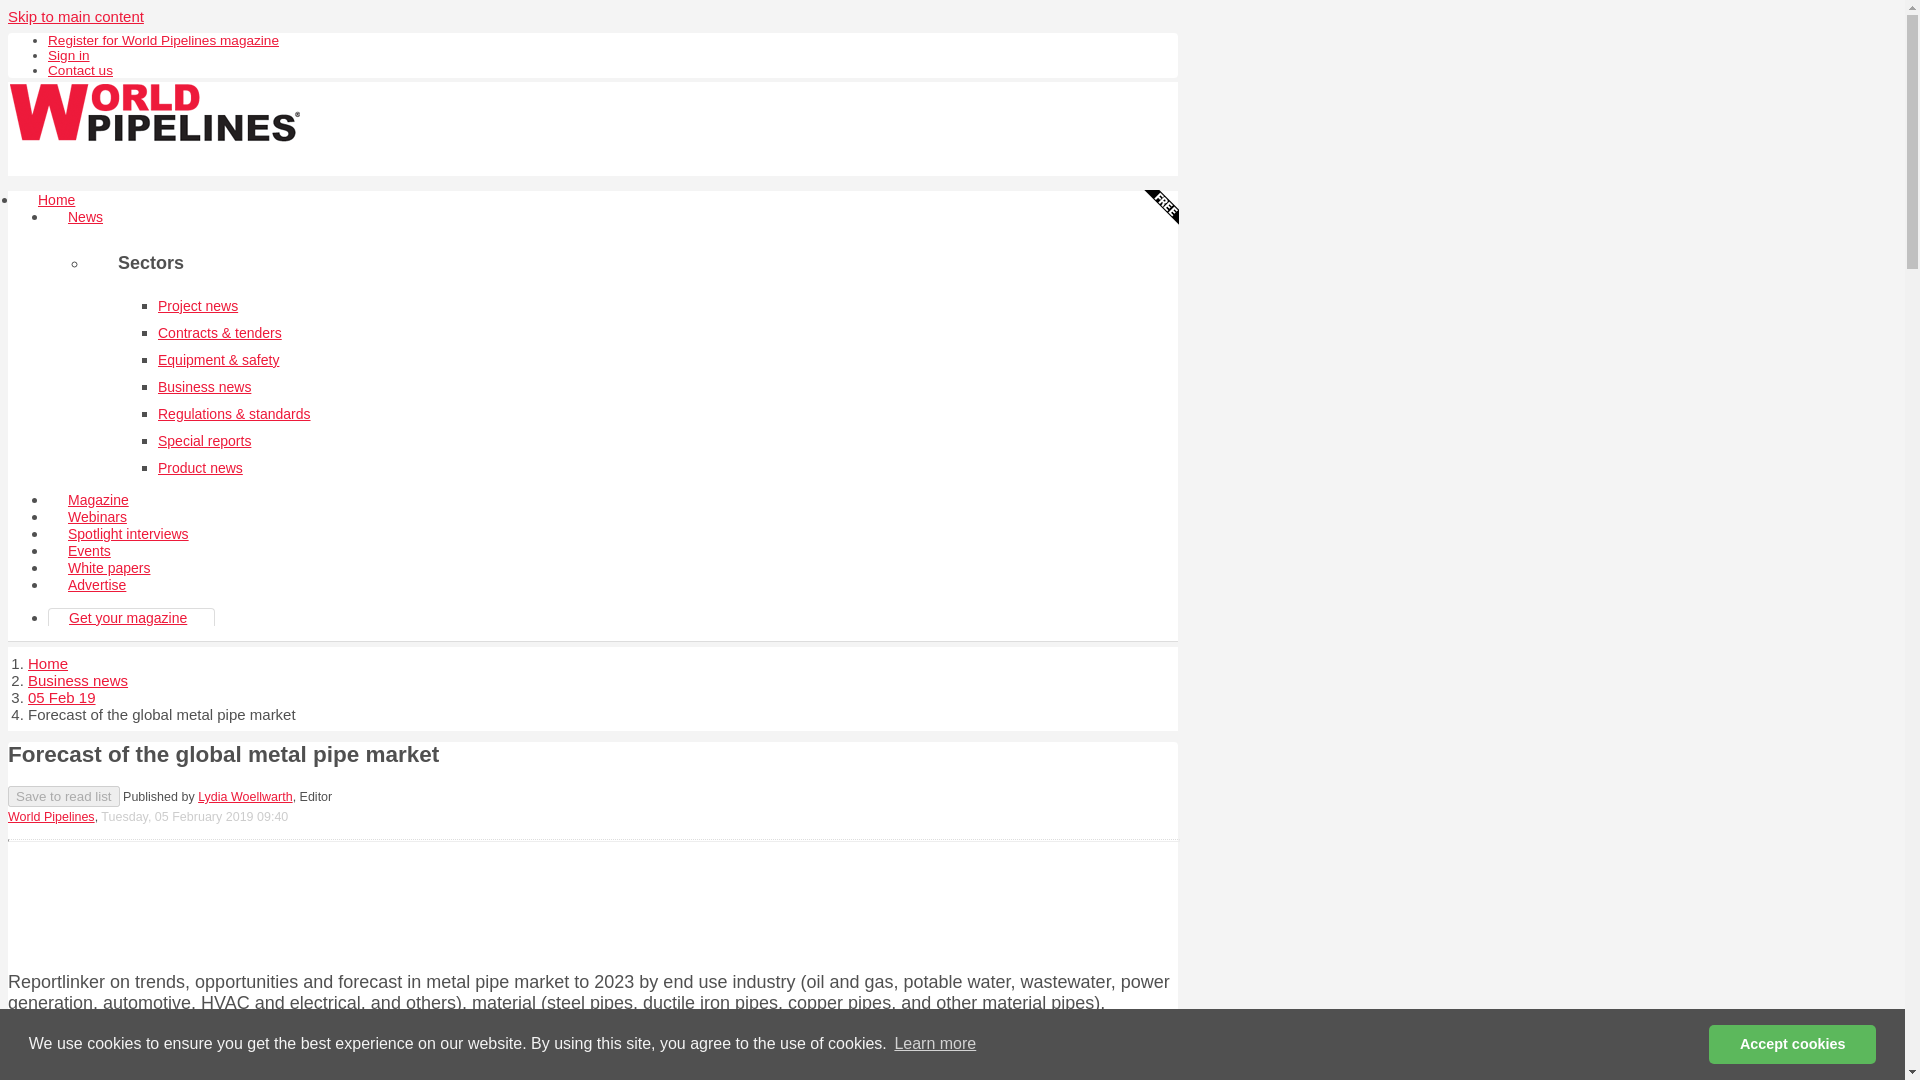 Image resolution: width=1920 pixels, height=1080 pixels. What do you see at coordinates (128, 534) in the screenshot?
I see `Spotlight interviews` at bounding box center [128, 534].